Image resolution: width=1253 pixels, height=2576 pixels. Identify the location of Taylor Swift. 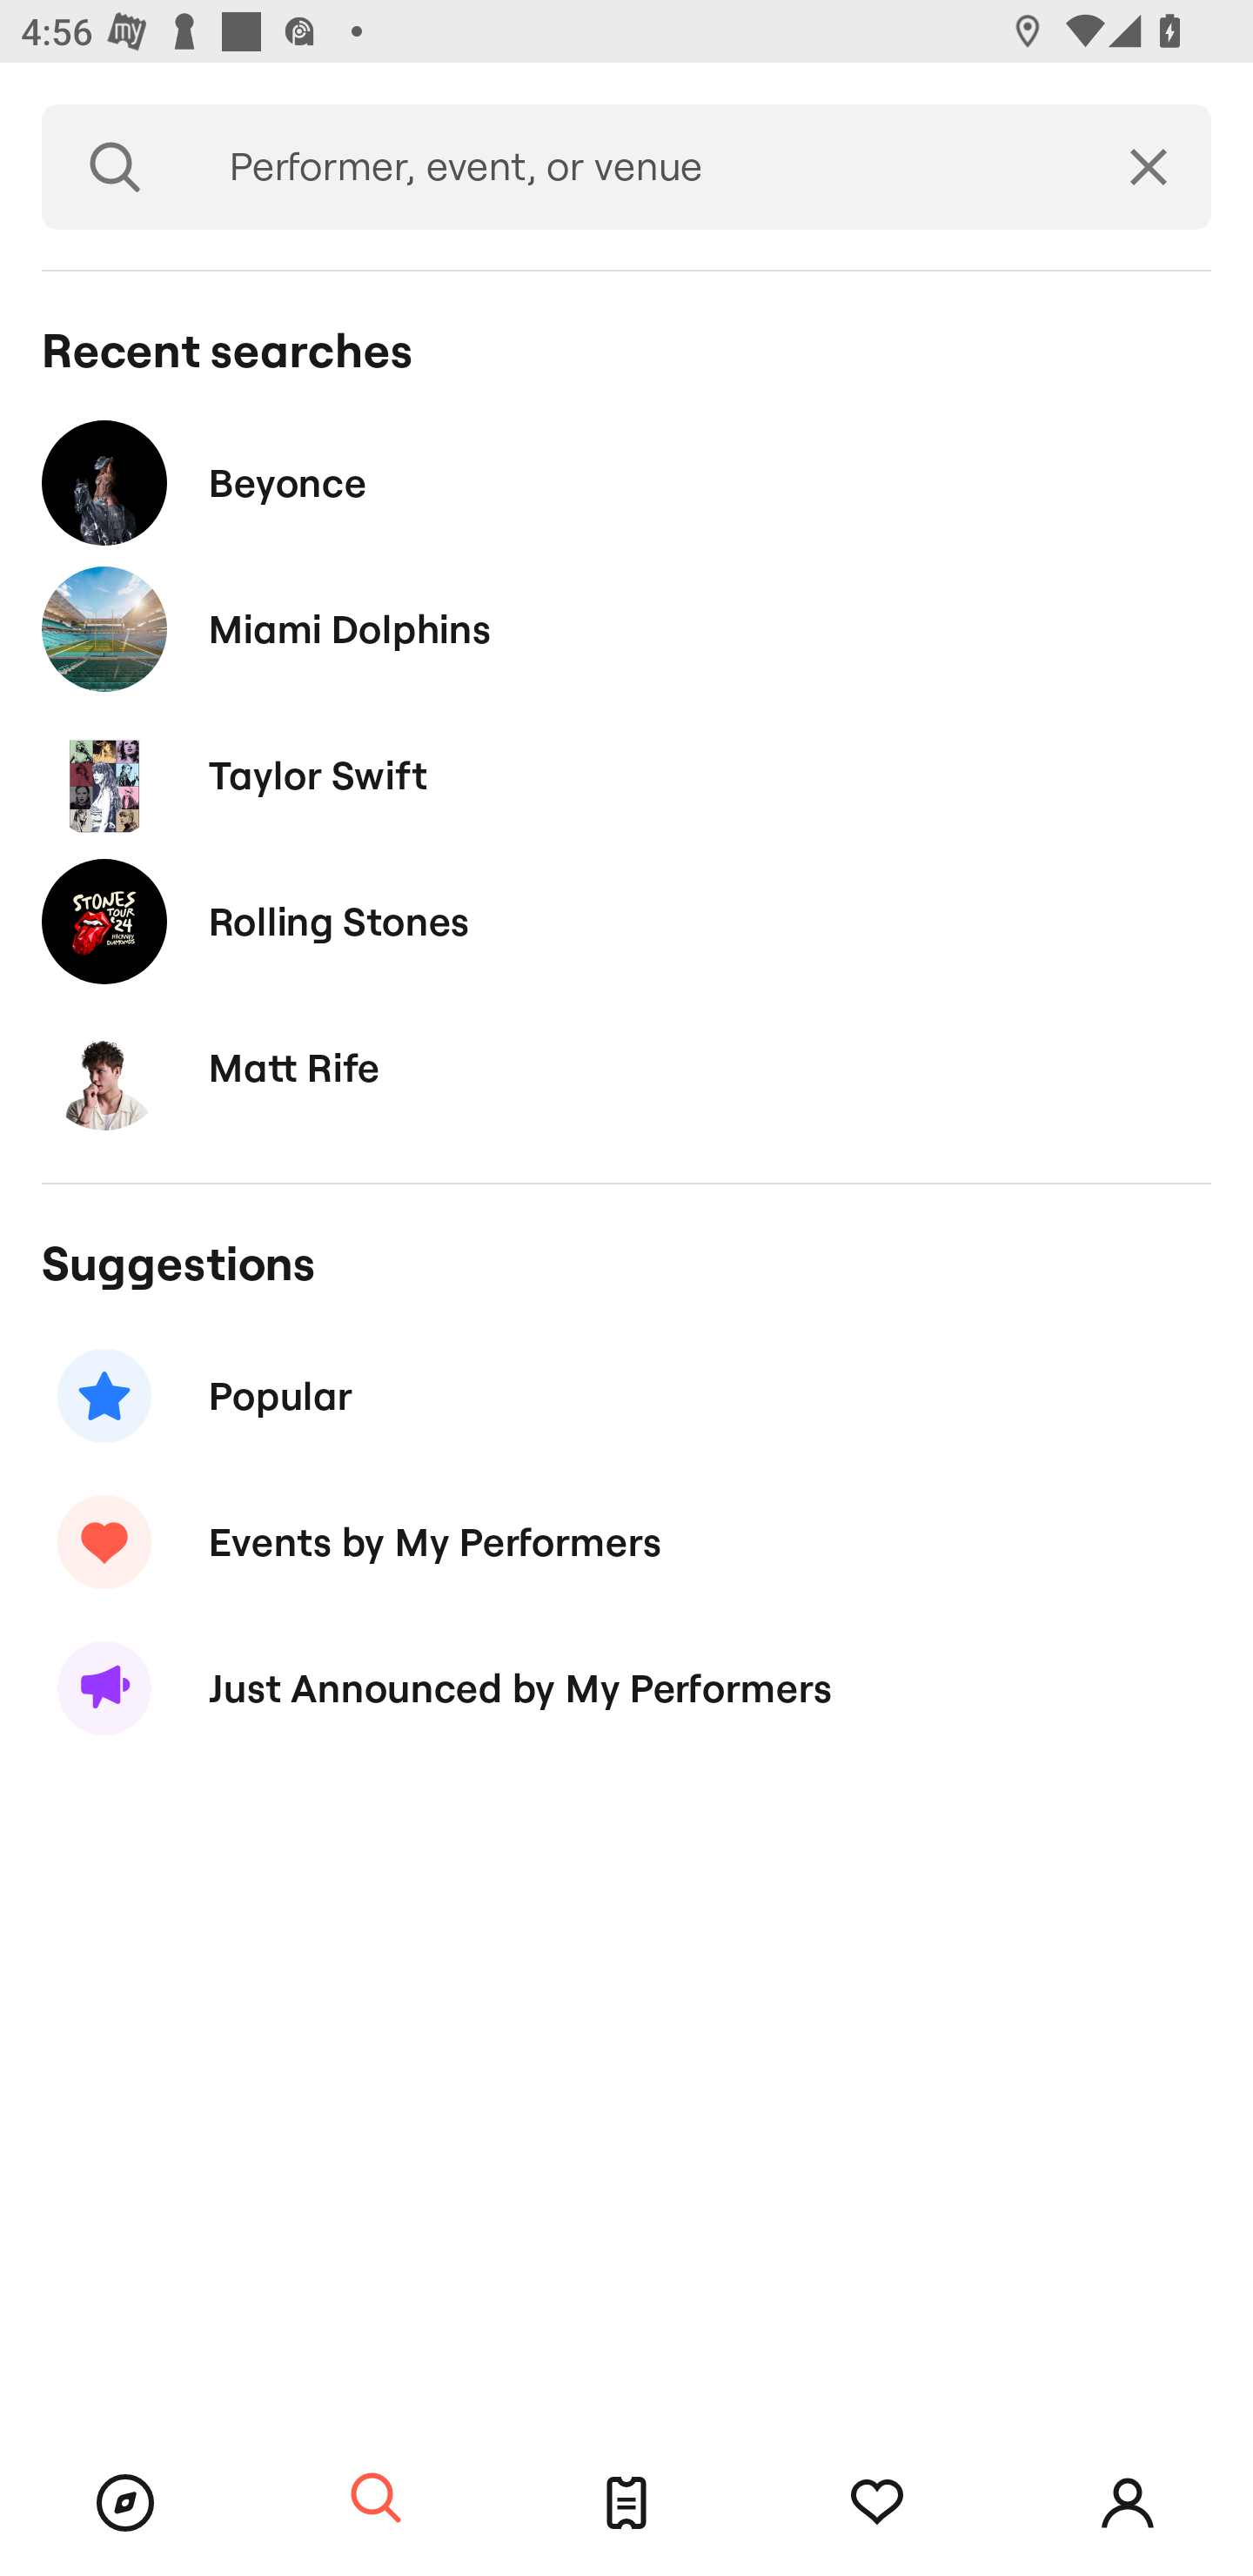
(626, 775).